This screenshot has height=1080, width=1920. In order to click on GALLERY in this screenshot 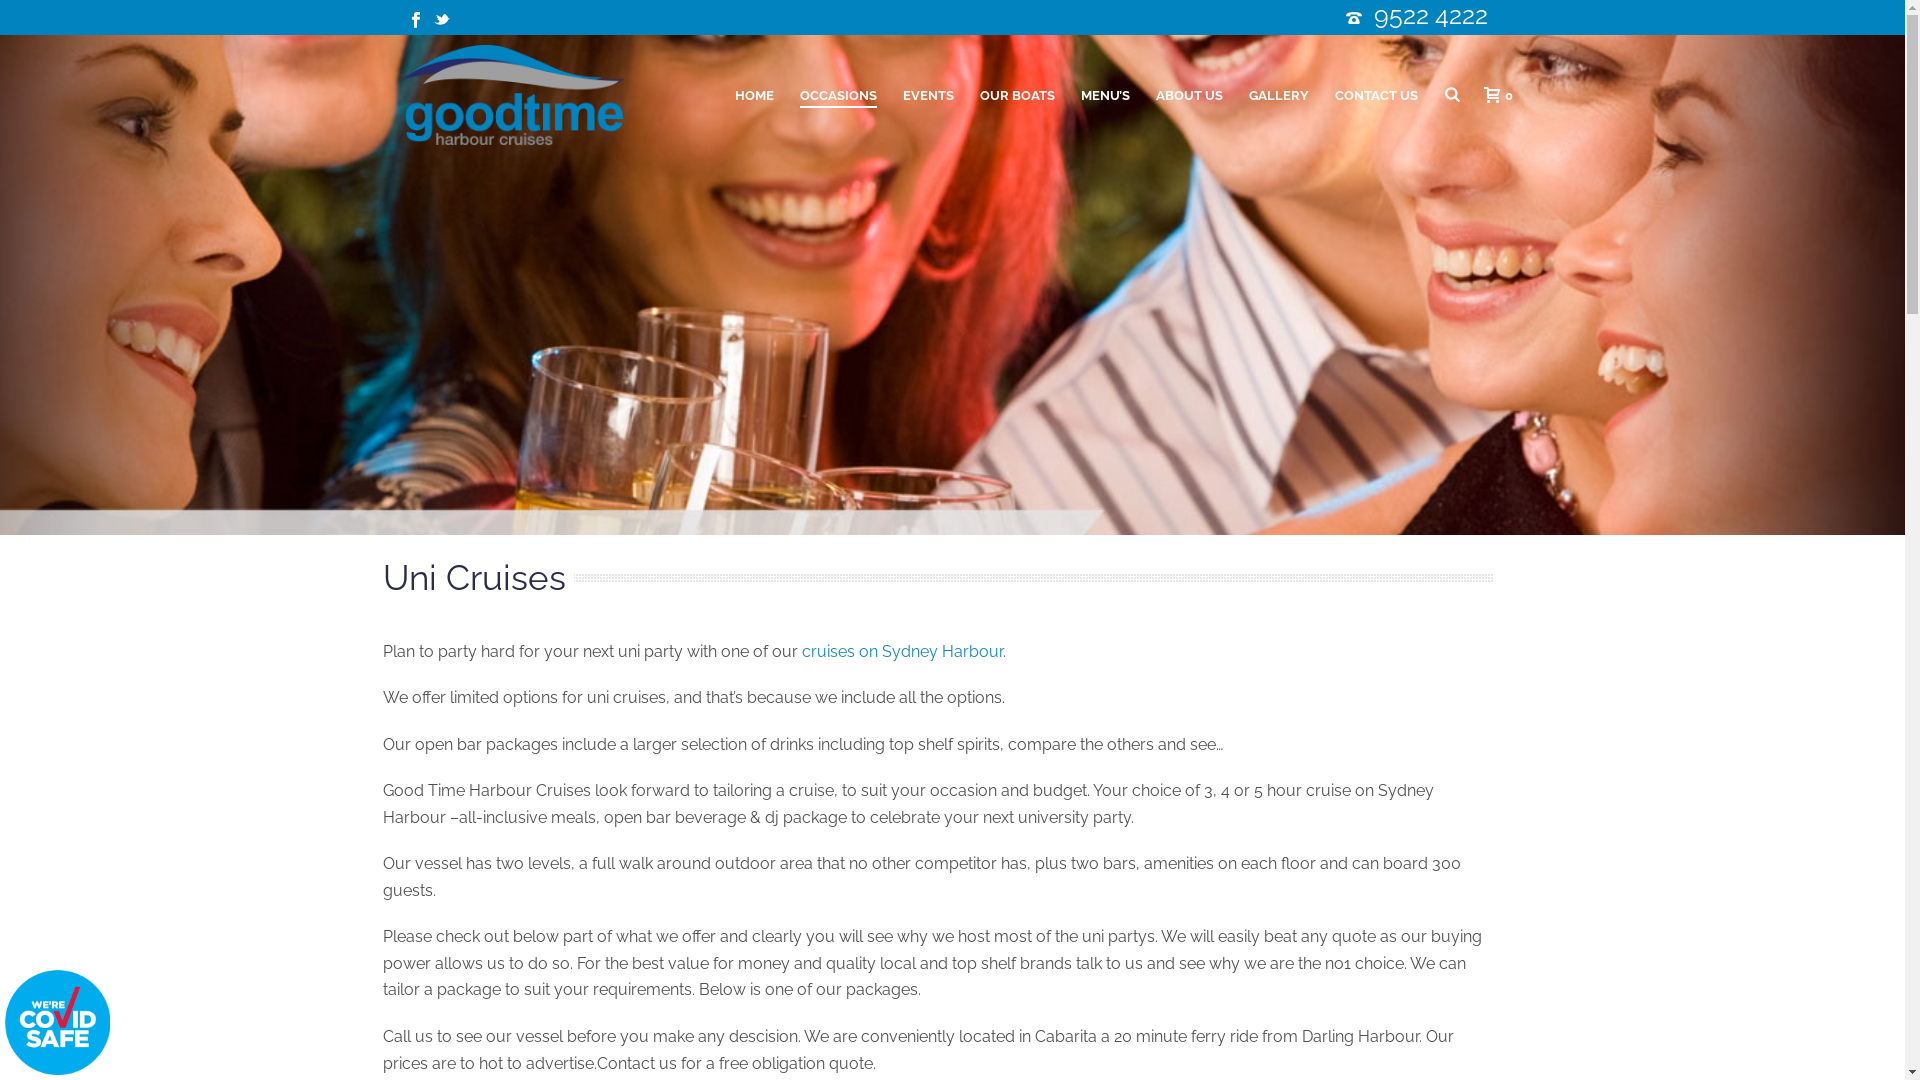, I will do `click(1279, 96)`.